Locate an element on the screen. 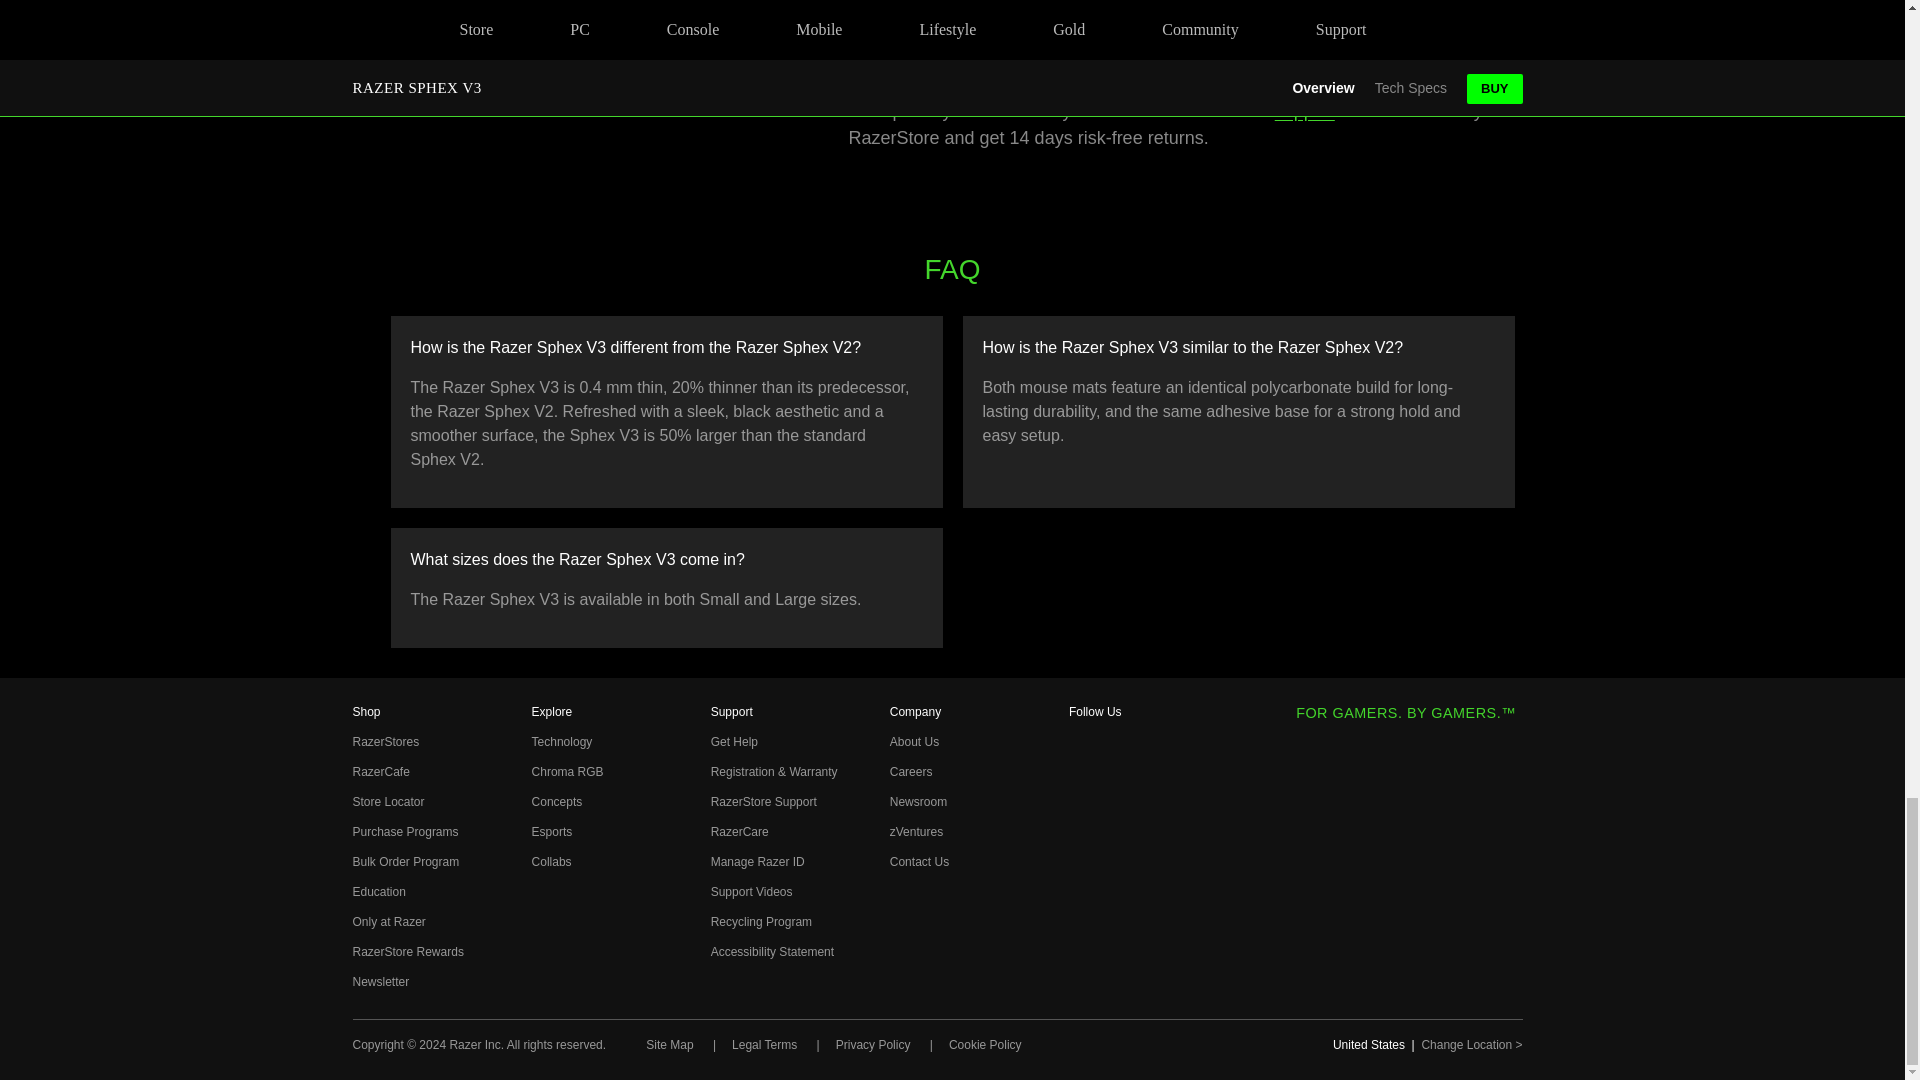  Threads is located at coordinates (1082, 813).